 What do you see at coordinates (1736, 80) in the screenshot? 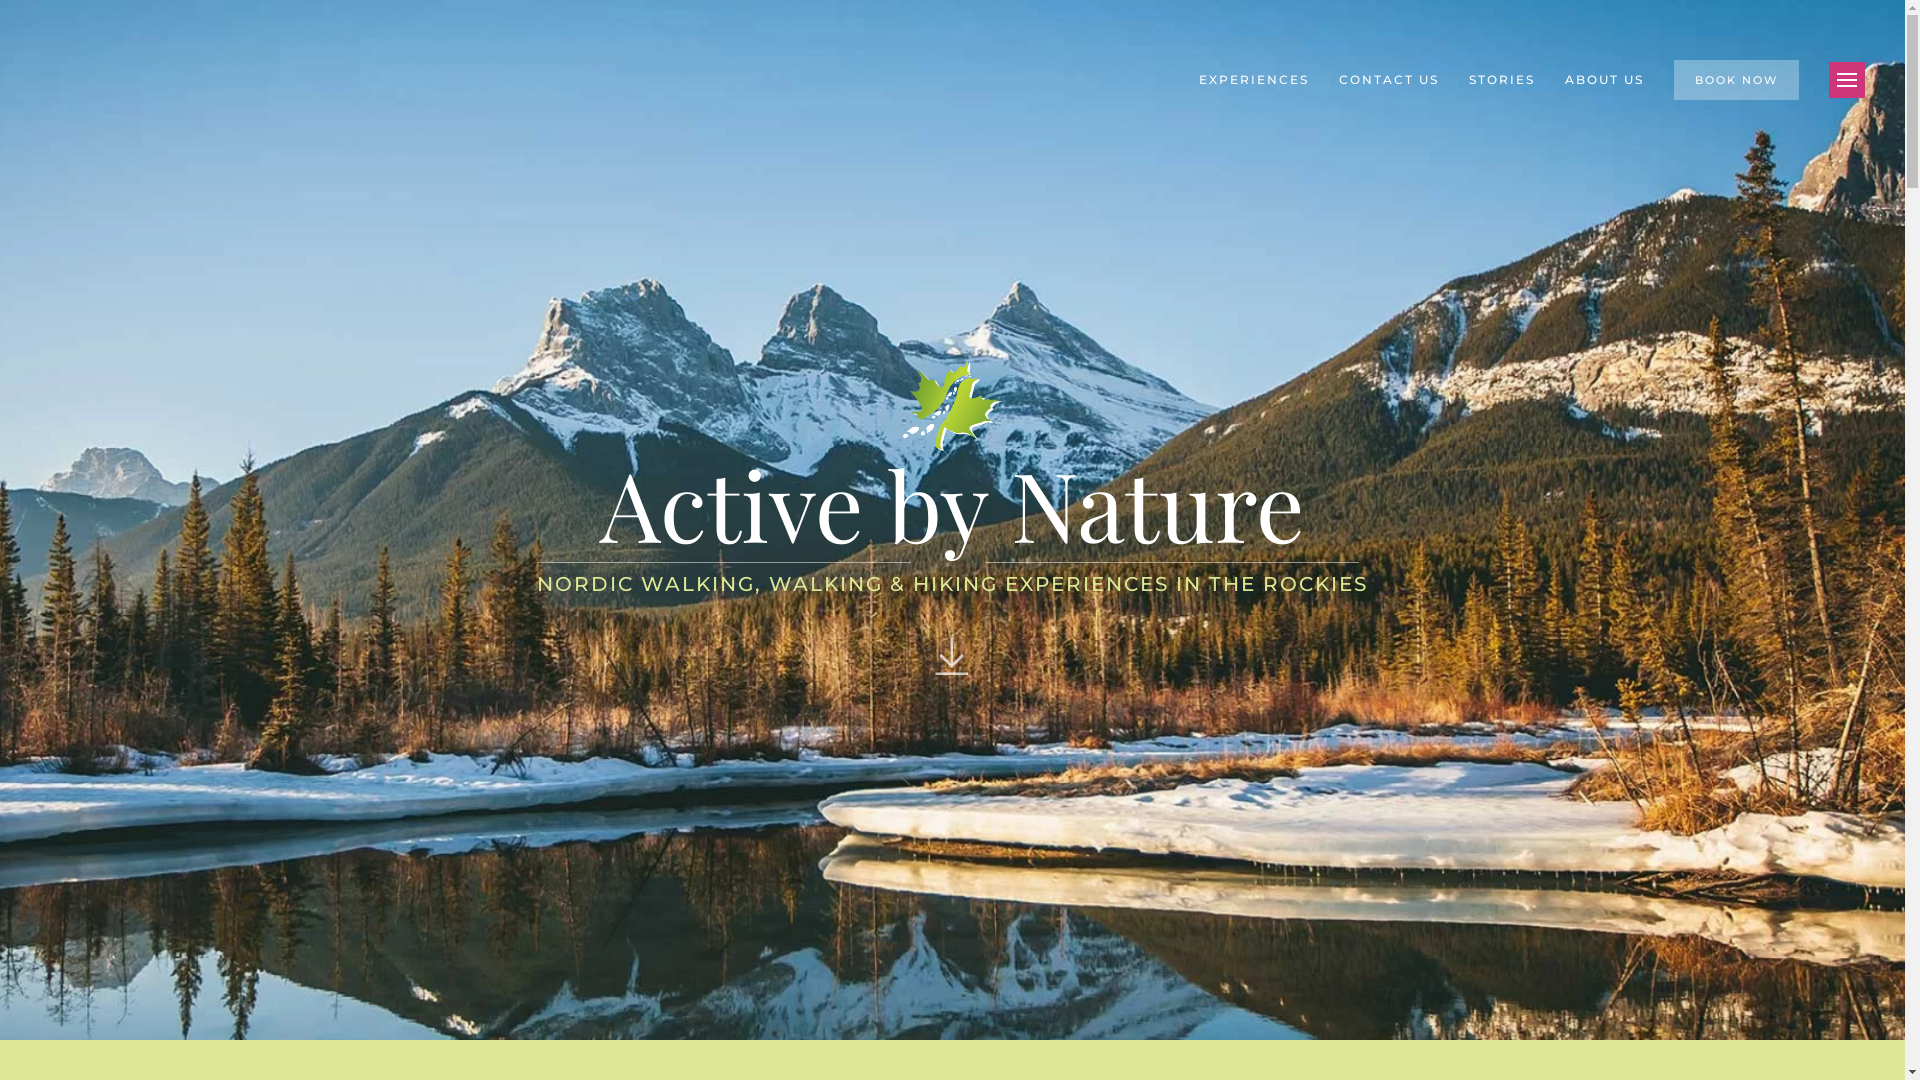
I see `BOOK NOW` at bounding box center [1736, 80].